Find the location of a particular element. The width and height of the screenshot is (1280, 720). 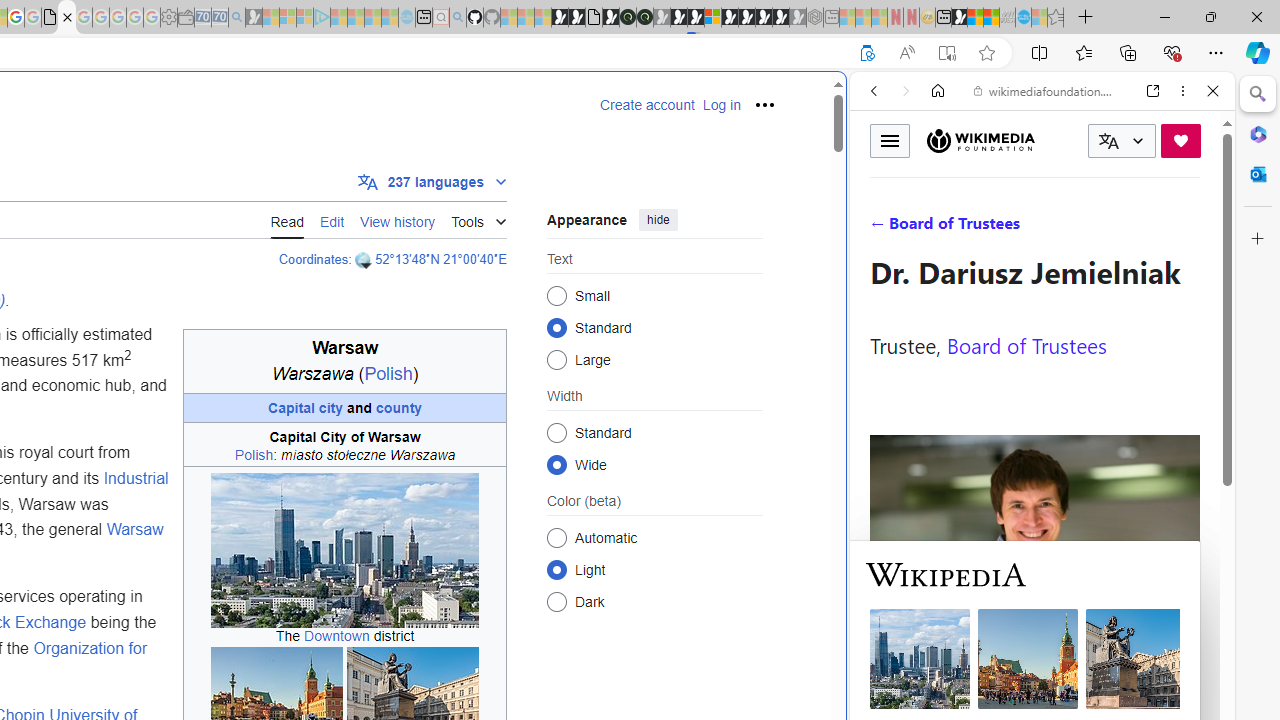

Dark is located at coordinates (556, 602).